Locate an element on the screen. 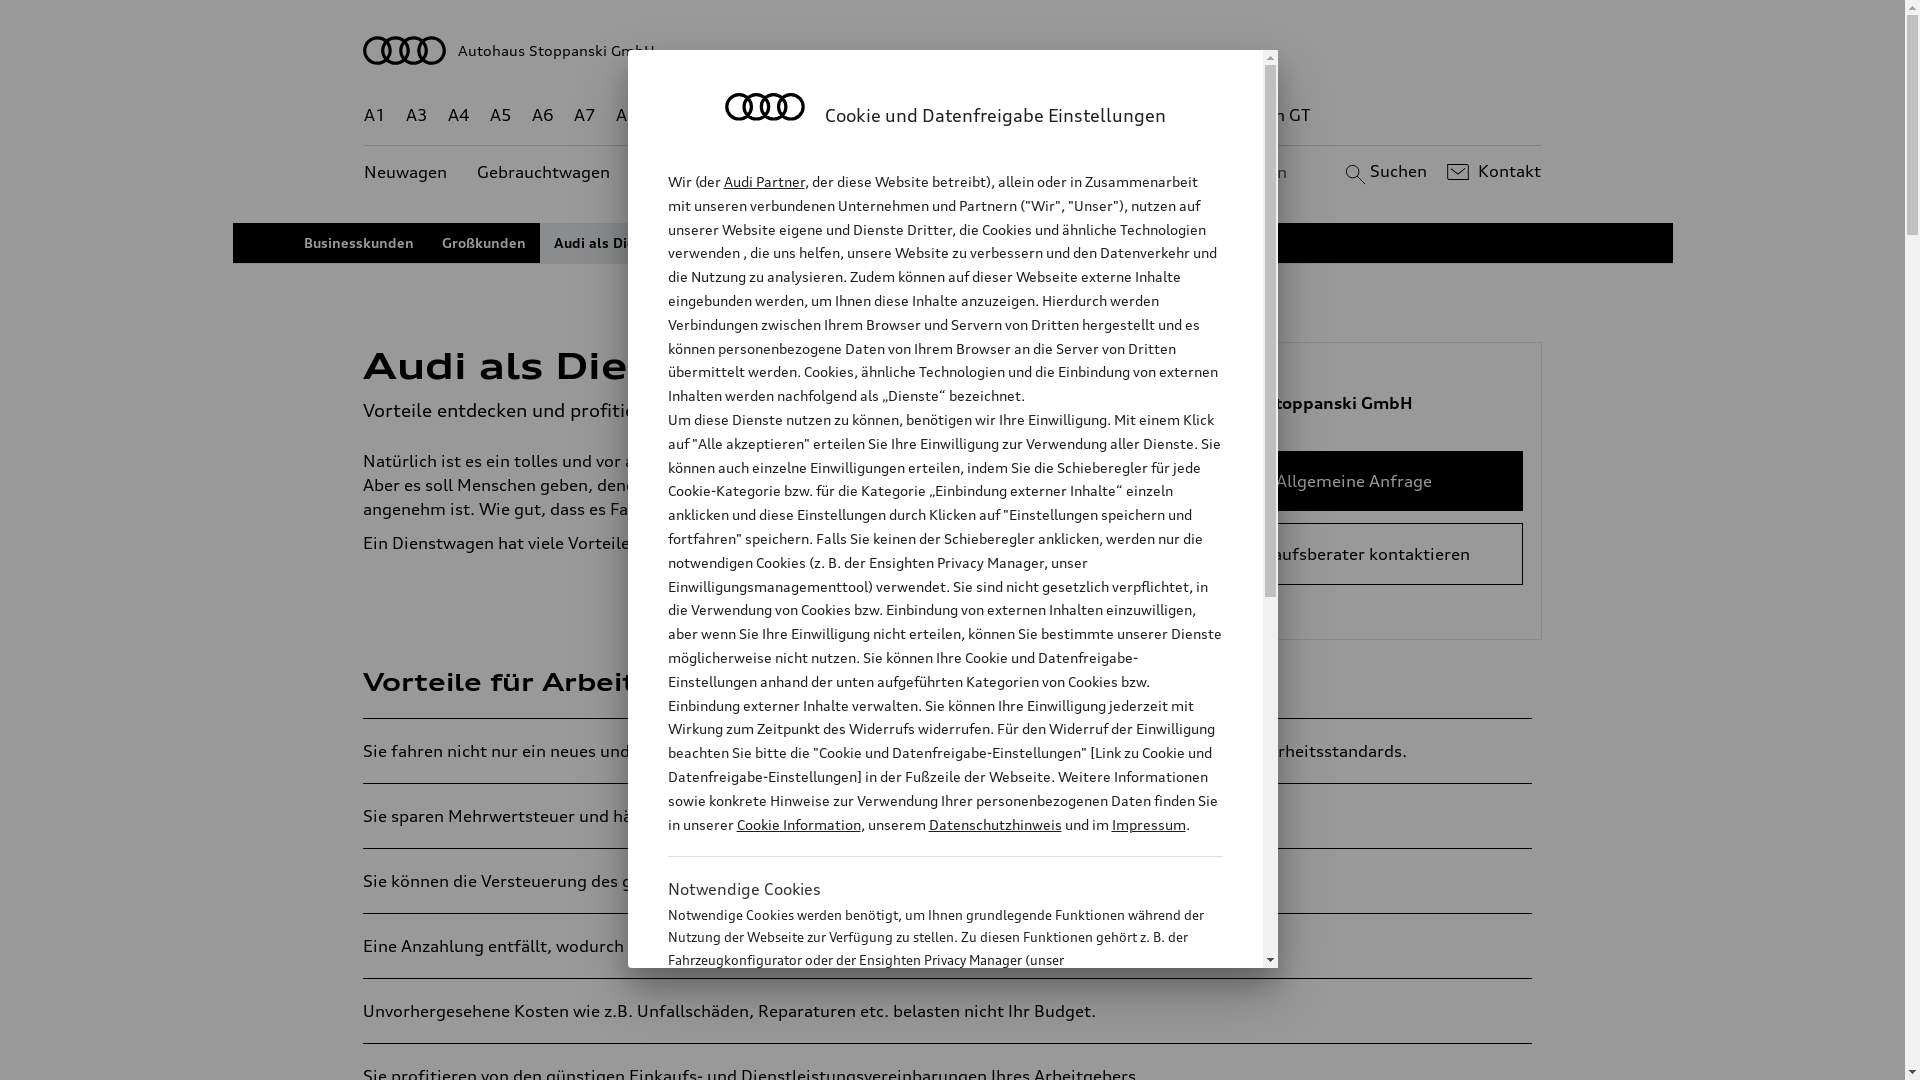 The image size is (1920, 1080). A7 is located at coordinates (585, 116).